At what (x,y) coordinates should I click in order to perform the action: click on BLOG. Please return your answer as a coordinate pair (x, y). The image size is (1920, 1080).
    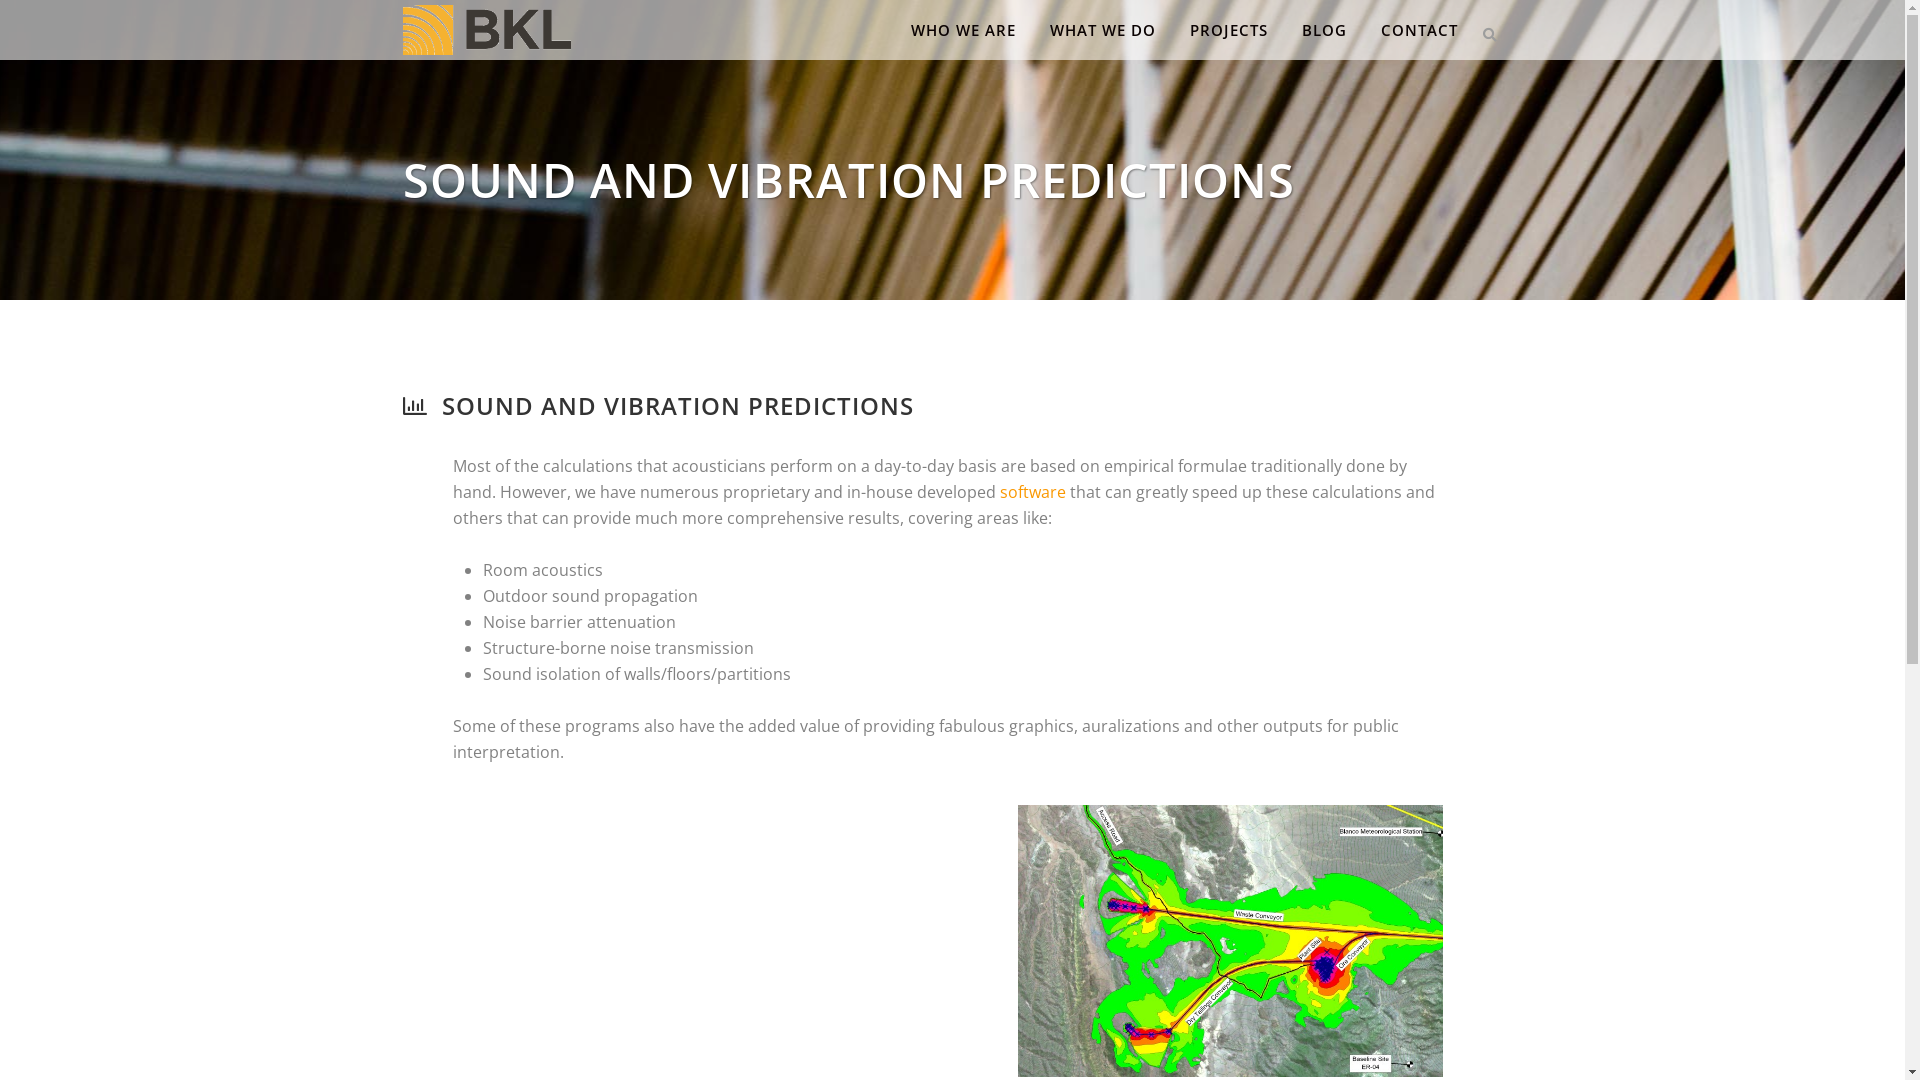
    Looking at the image, I should click on (1324, 30).